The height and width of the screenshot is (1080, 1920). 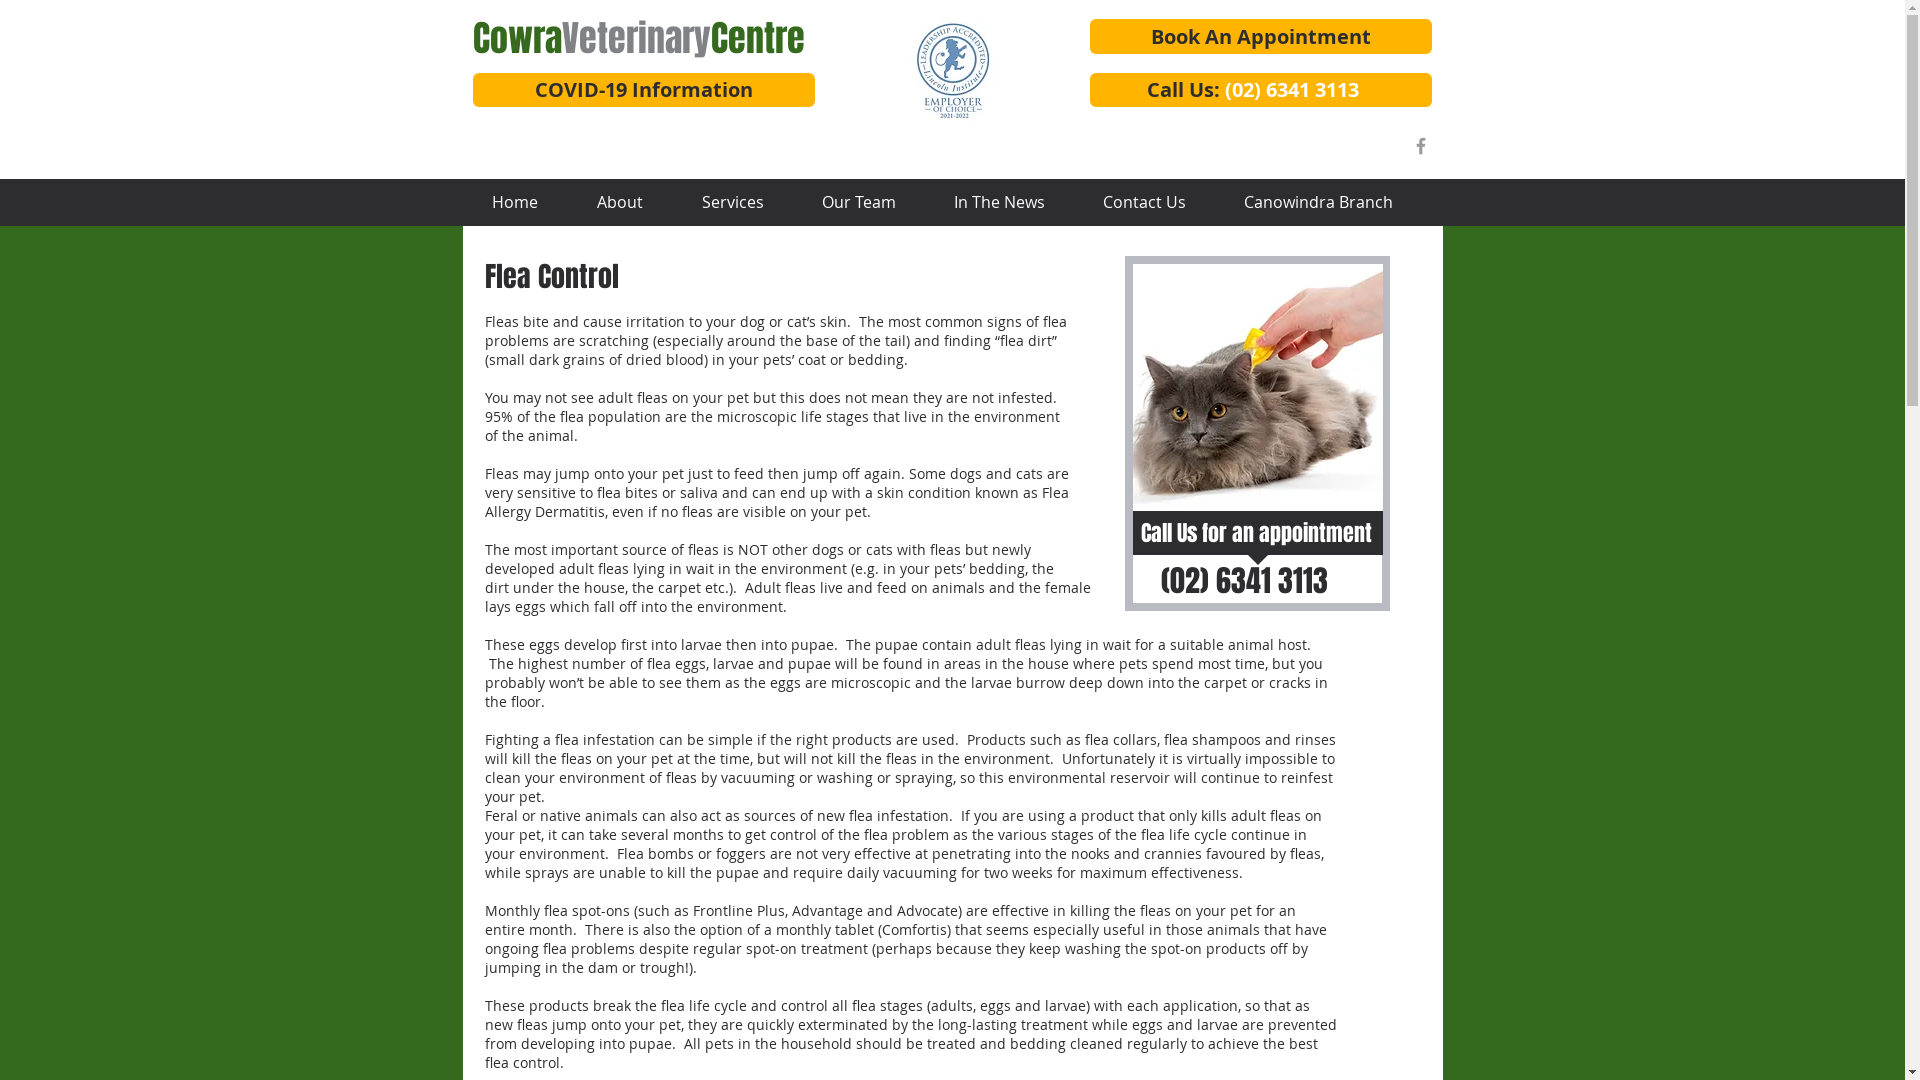 What do you see at coordinates (1261, 36) in the screenshot?
I see `Book An Appointment` at bounding box center [1261, 36].